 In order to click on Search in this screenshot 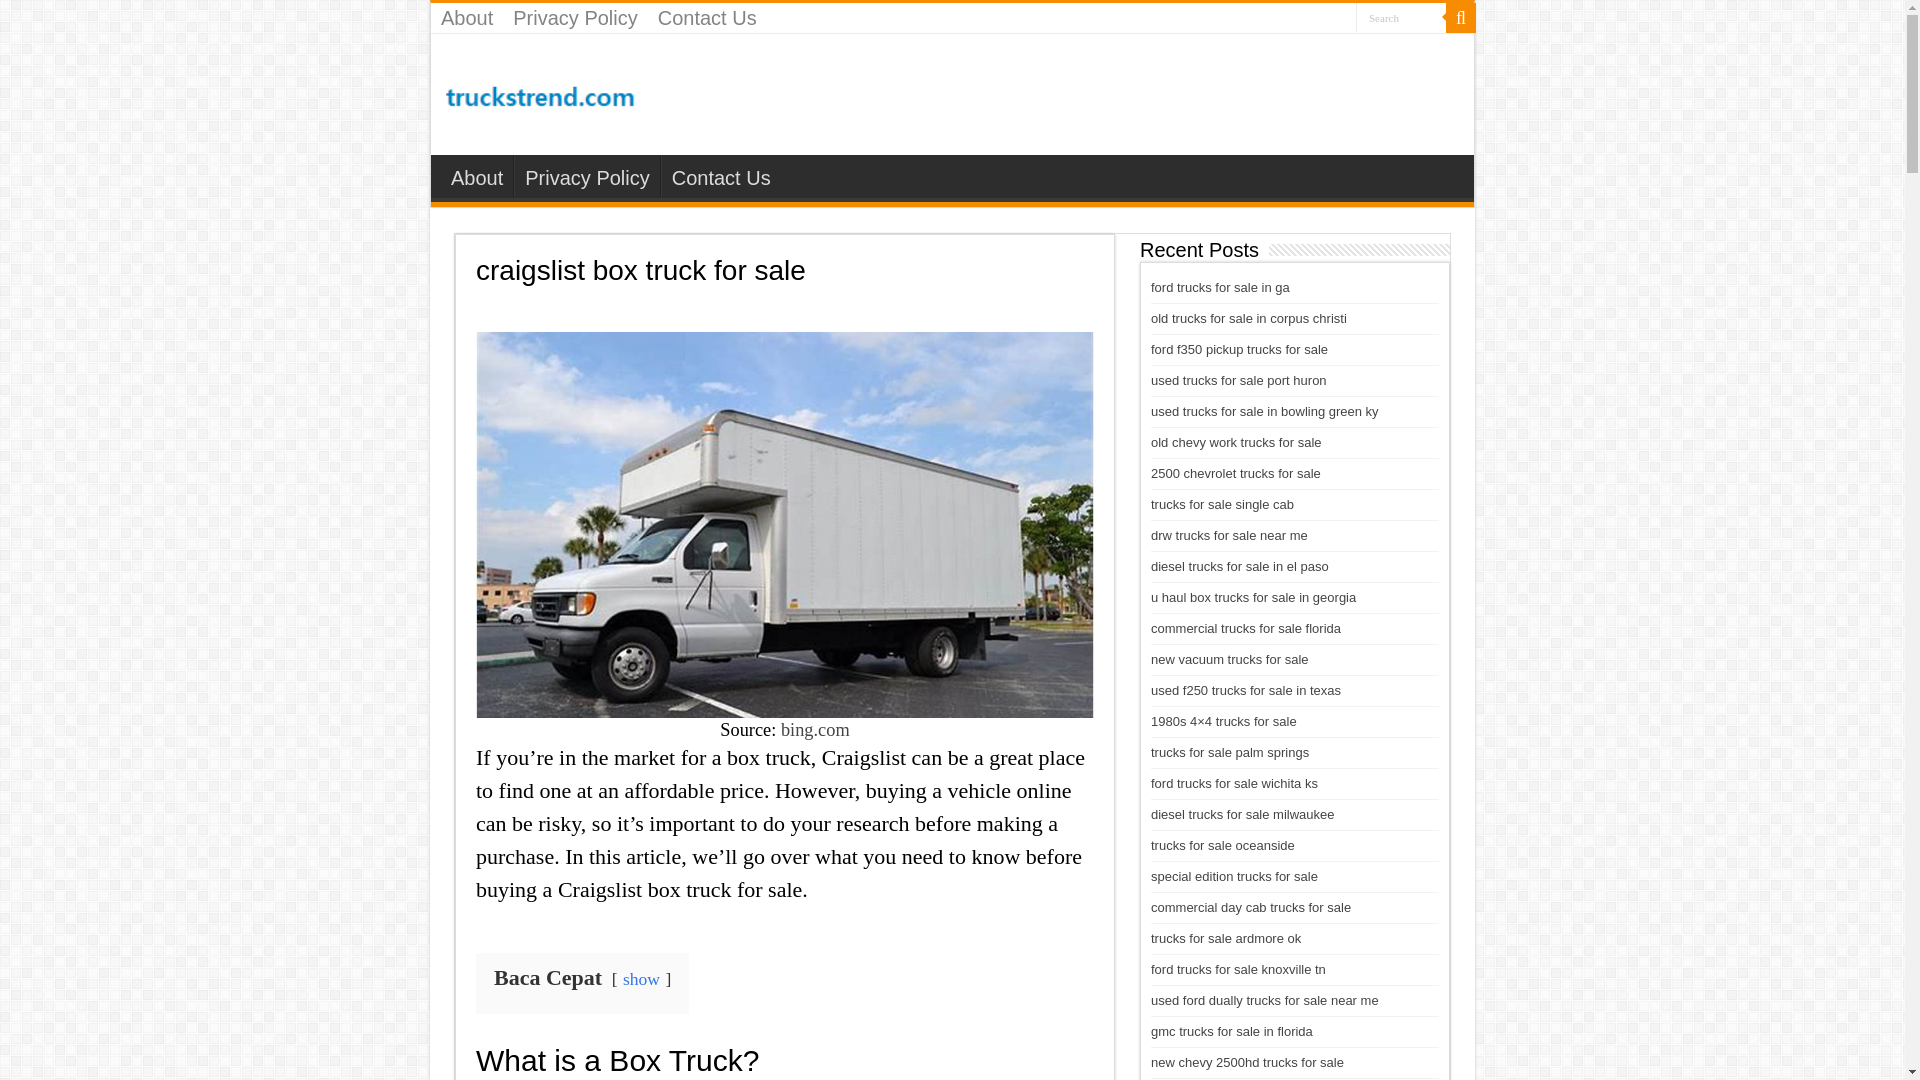, I will do `click(1460, 18)`.